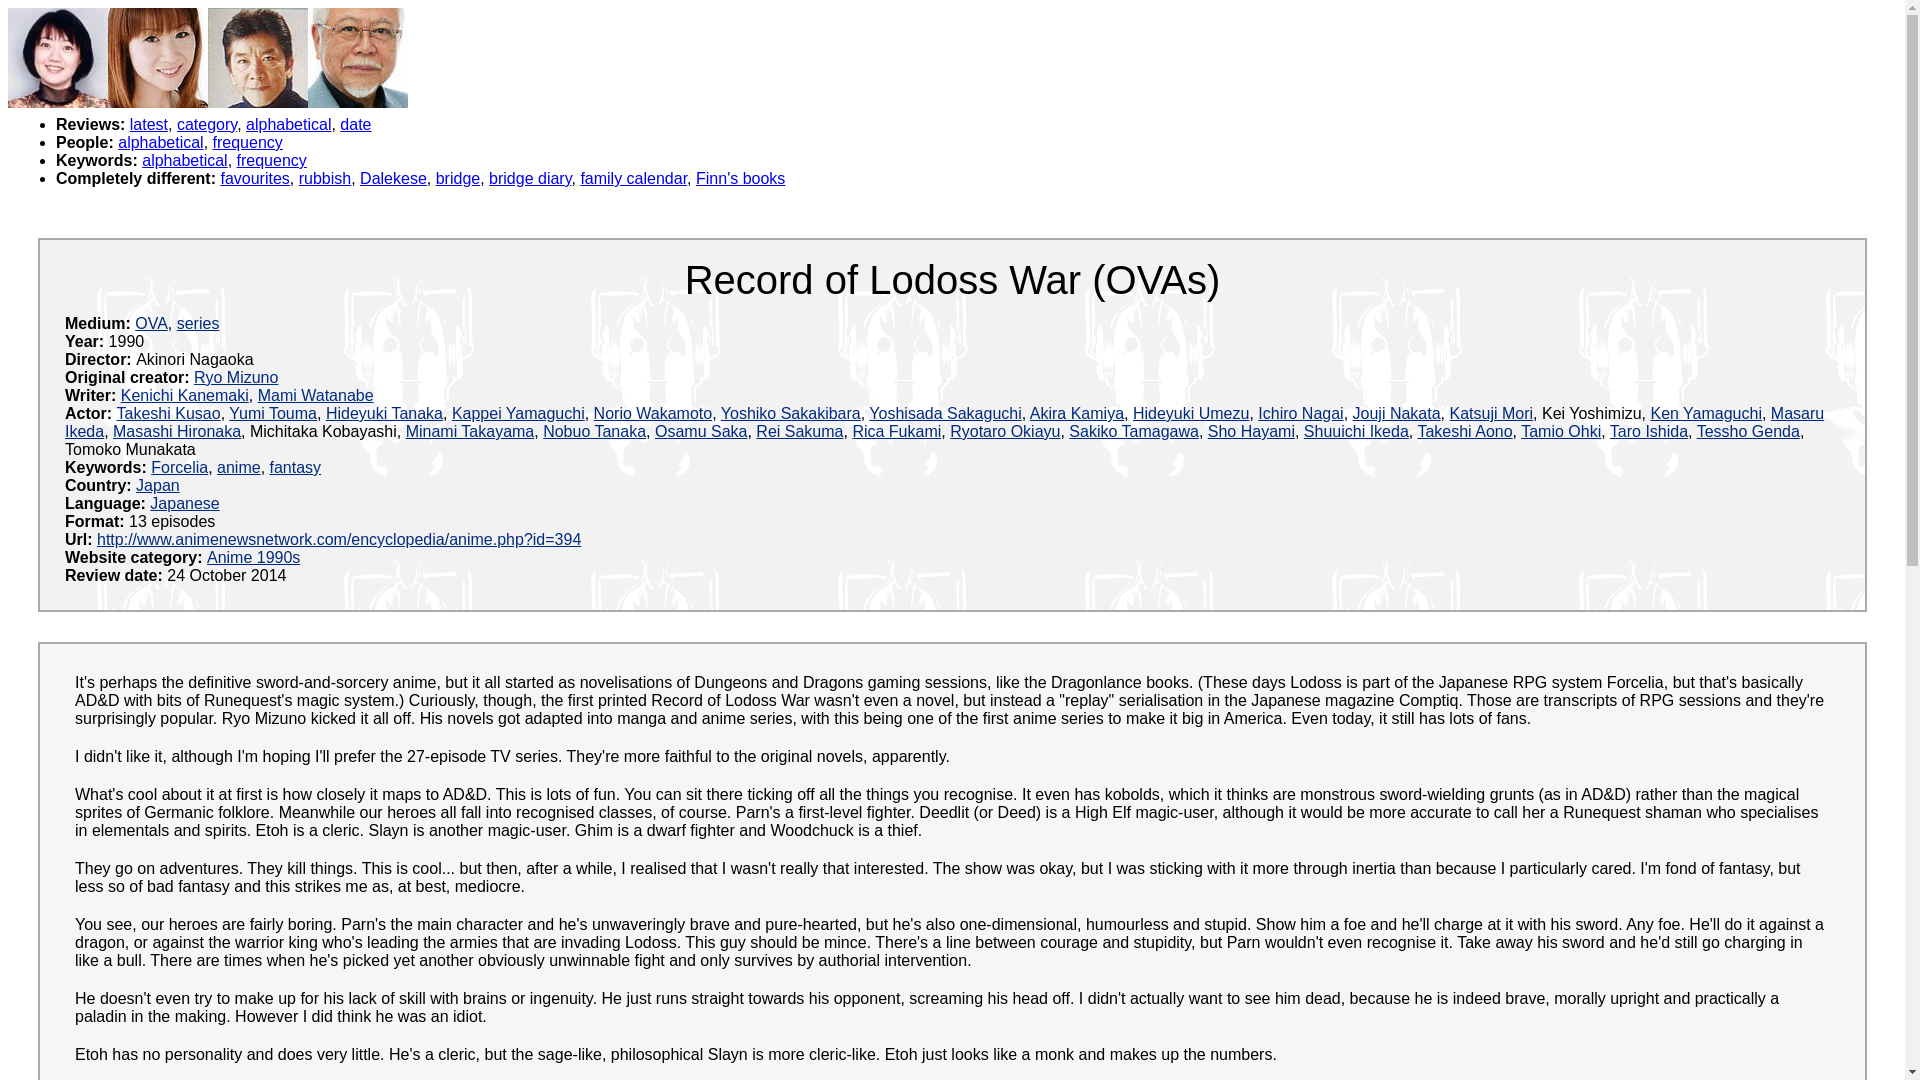 Image resolution: width=1920 pixels, height=1080 pixels. What do you see at coordinates (296, 468) in the screenshot?
I see `fantasy` at bounding box center [296, 468].